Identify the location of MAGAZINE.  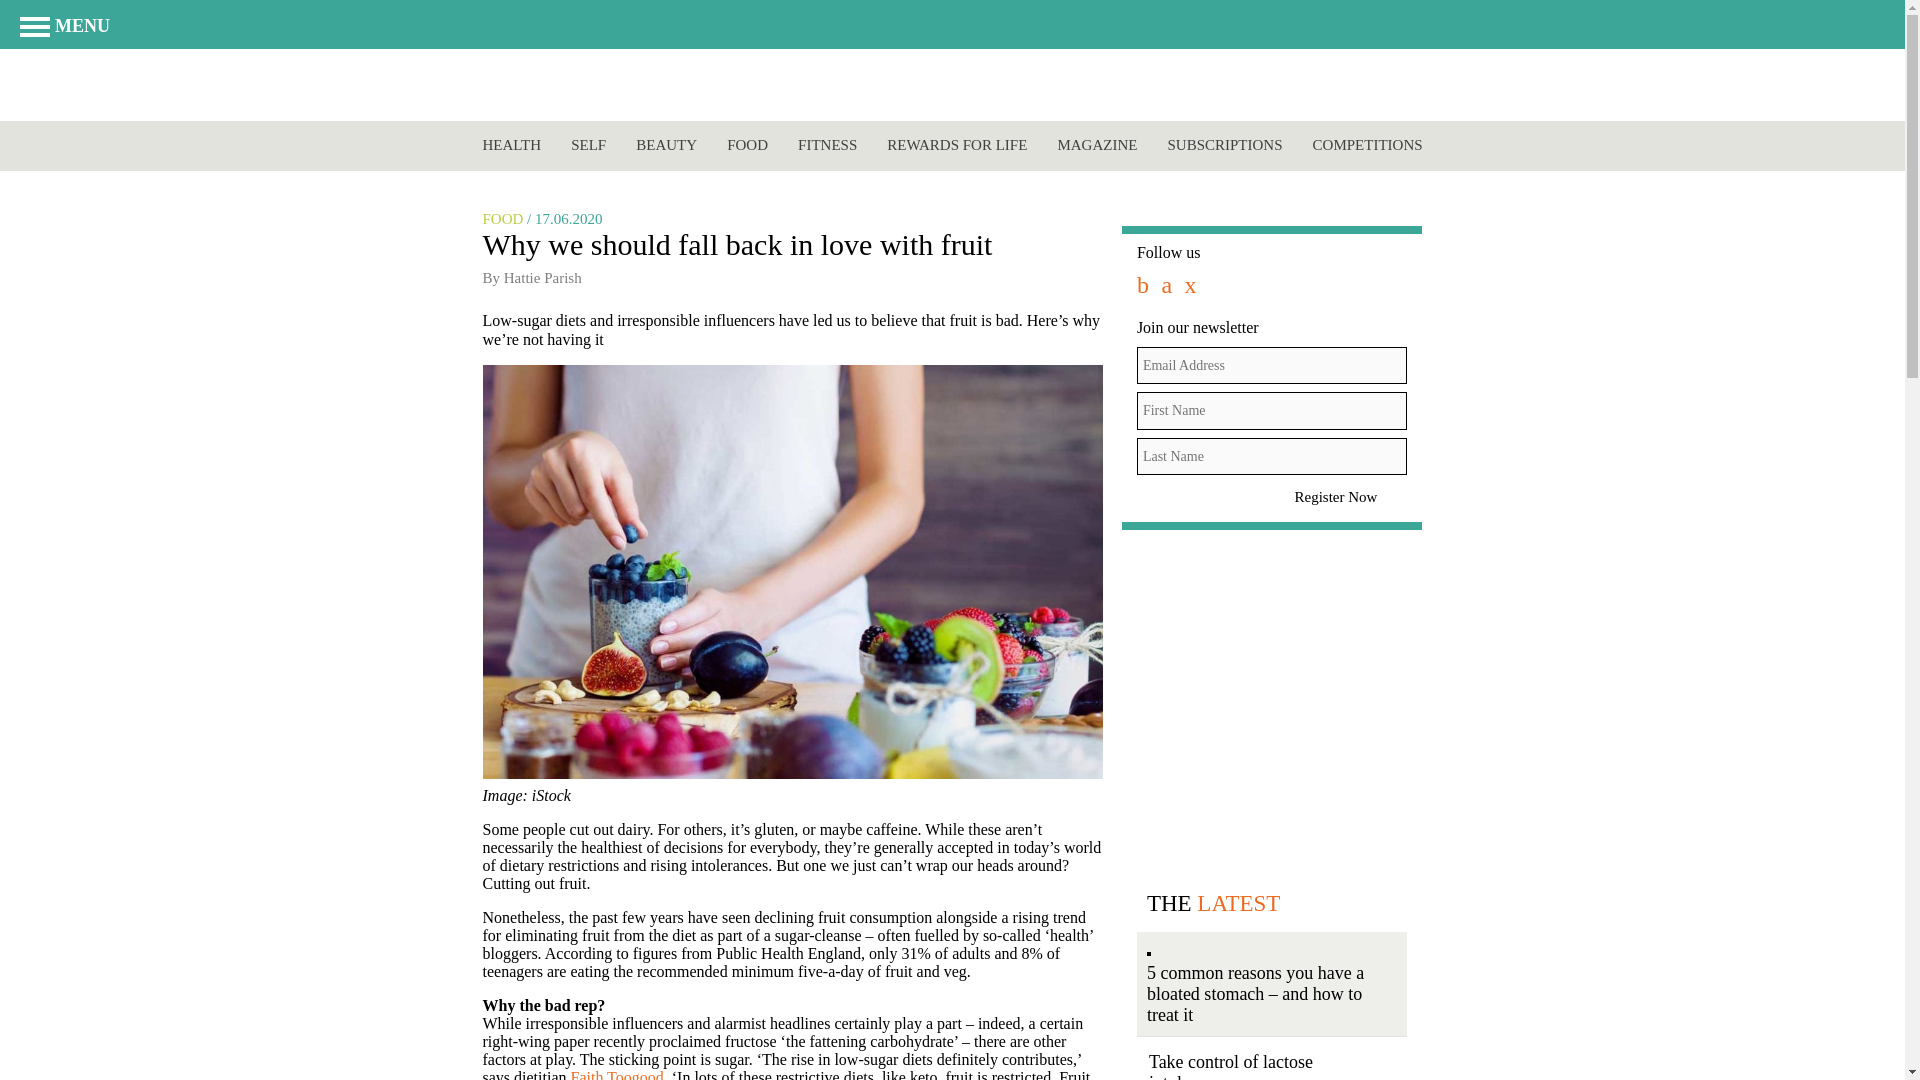
(1096, 145).